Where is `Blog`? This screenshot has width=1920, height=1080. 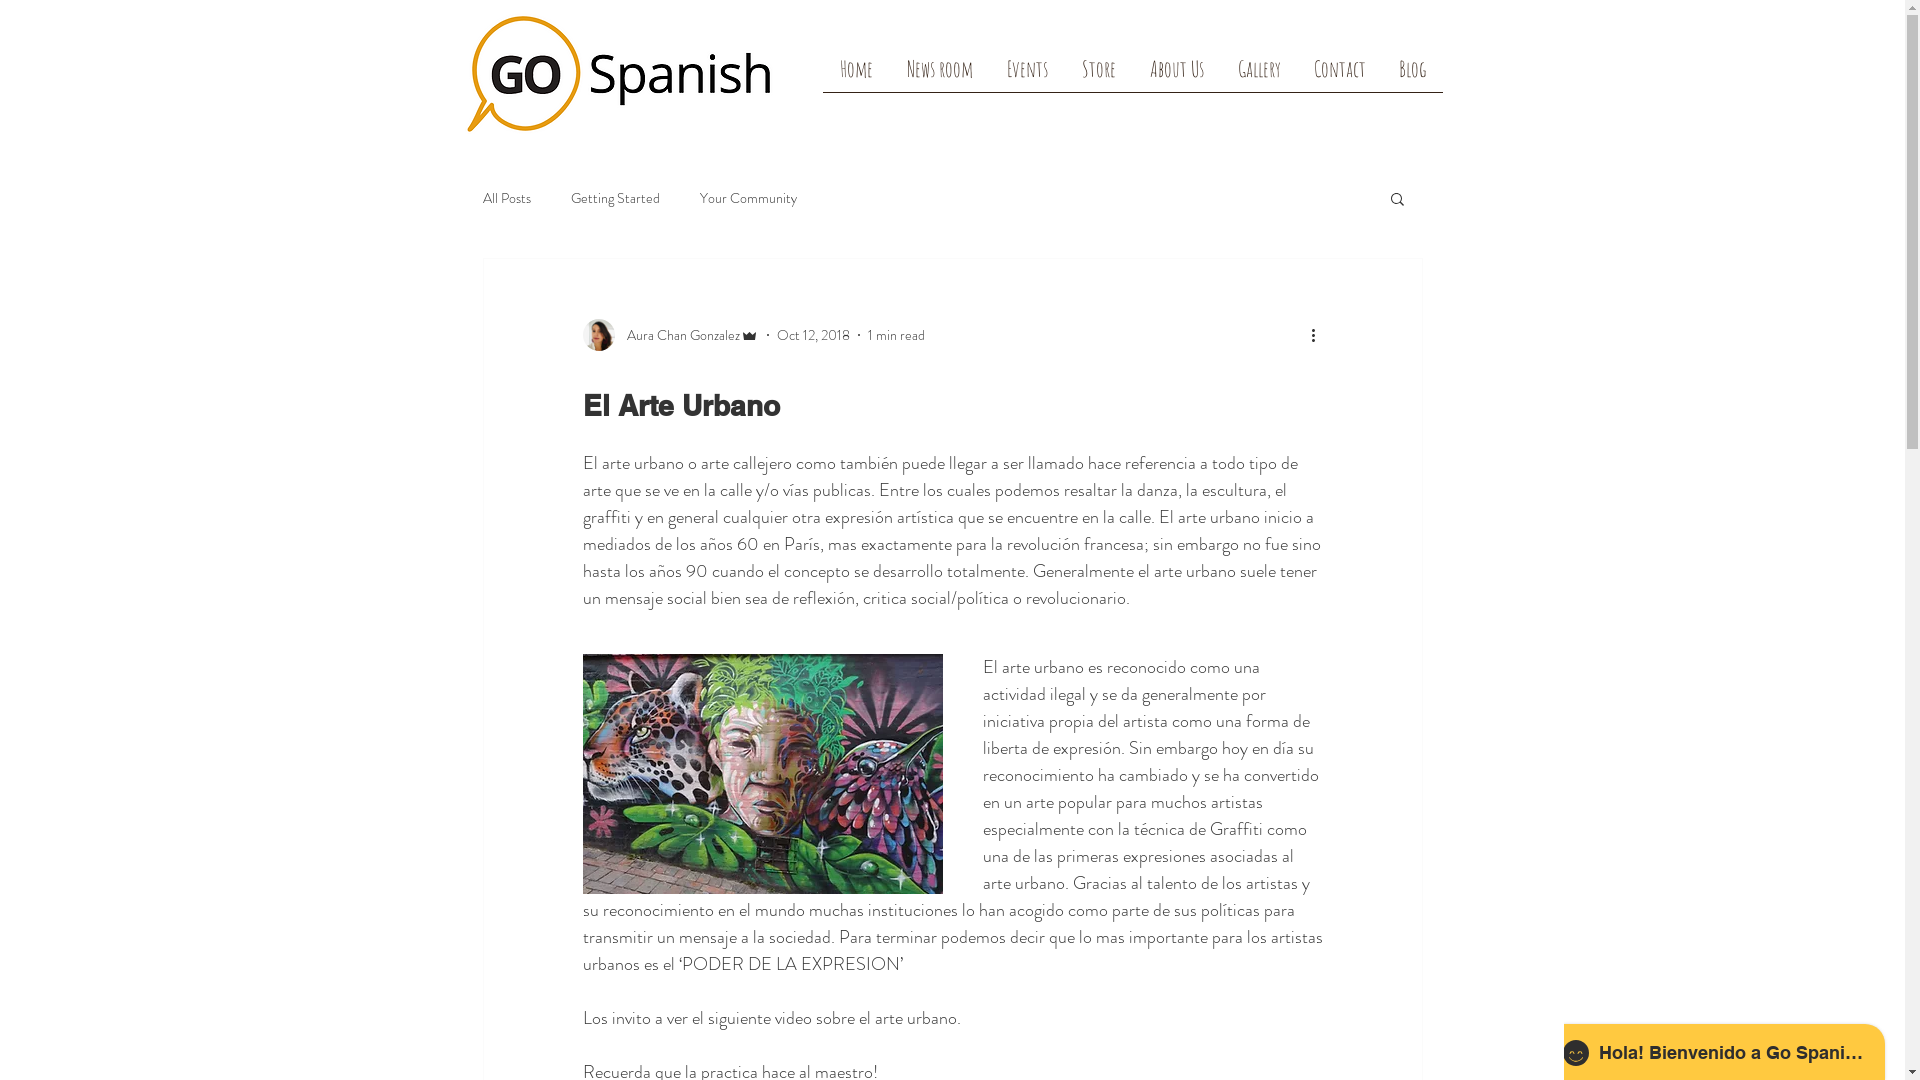
Blog is located at coordinates (1412, 75).